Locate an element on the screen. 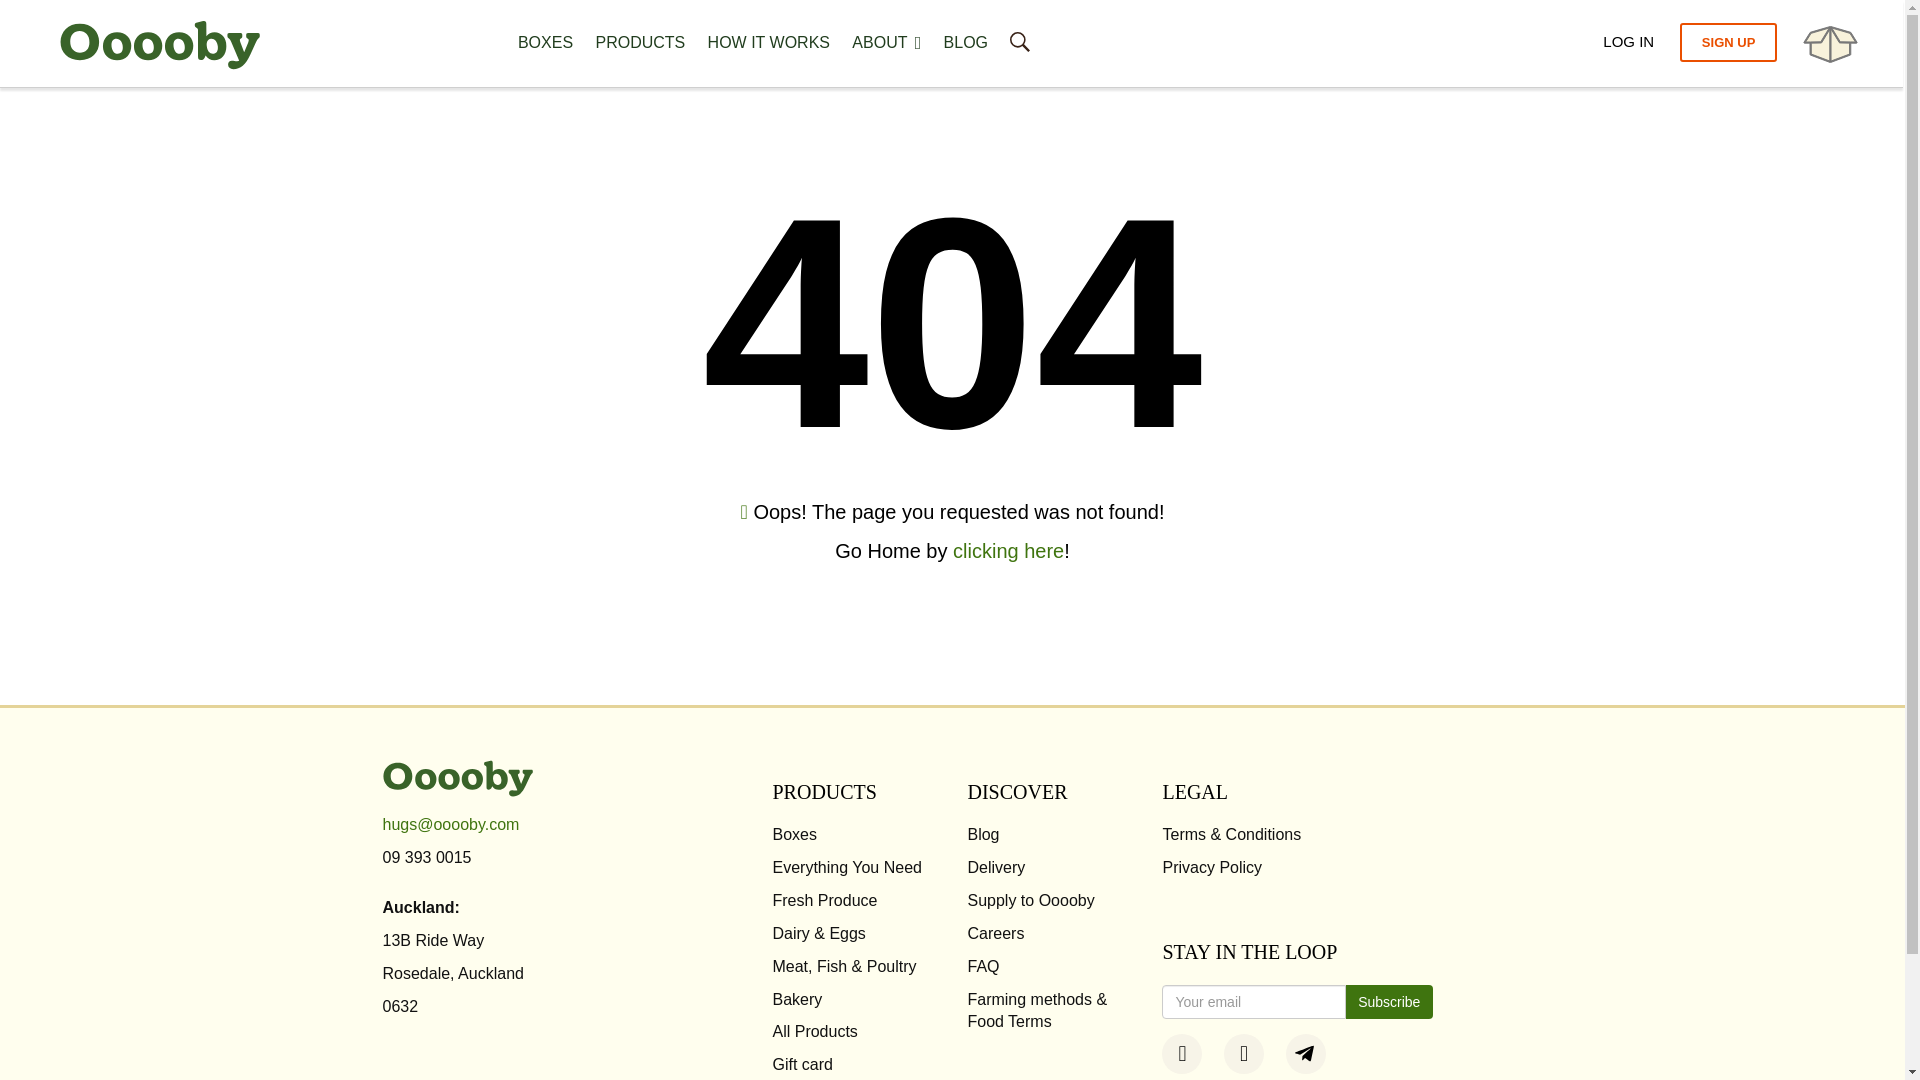 Image resolution: width=1920 pixels, height=1080 pixels. HOW IT WORKS is located at coordinates (768, 44).